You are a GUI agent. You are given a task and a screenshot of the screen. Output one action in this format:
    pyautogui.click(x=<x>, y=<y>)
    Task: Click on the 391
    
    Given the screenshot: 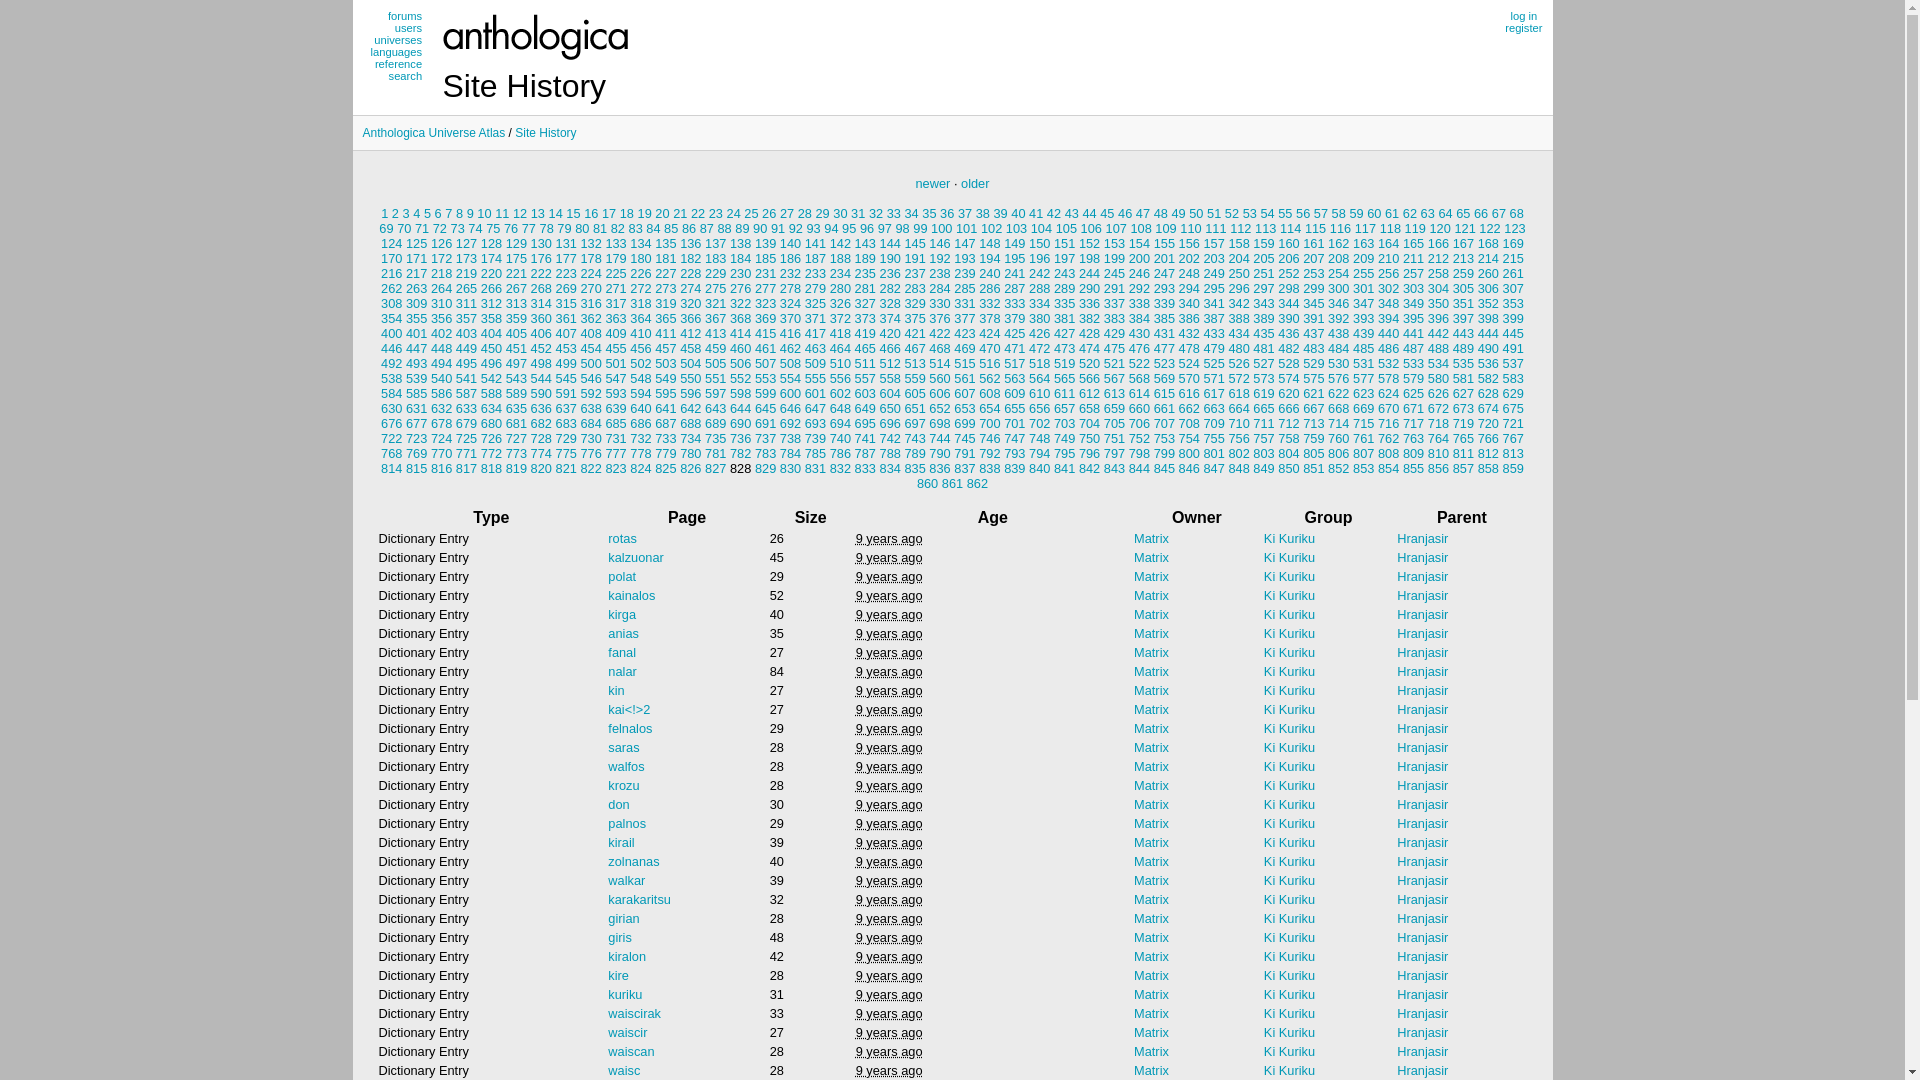 What is the action you would take?
    pyautogui.click(x=1314, y=318)
    